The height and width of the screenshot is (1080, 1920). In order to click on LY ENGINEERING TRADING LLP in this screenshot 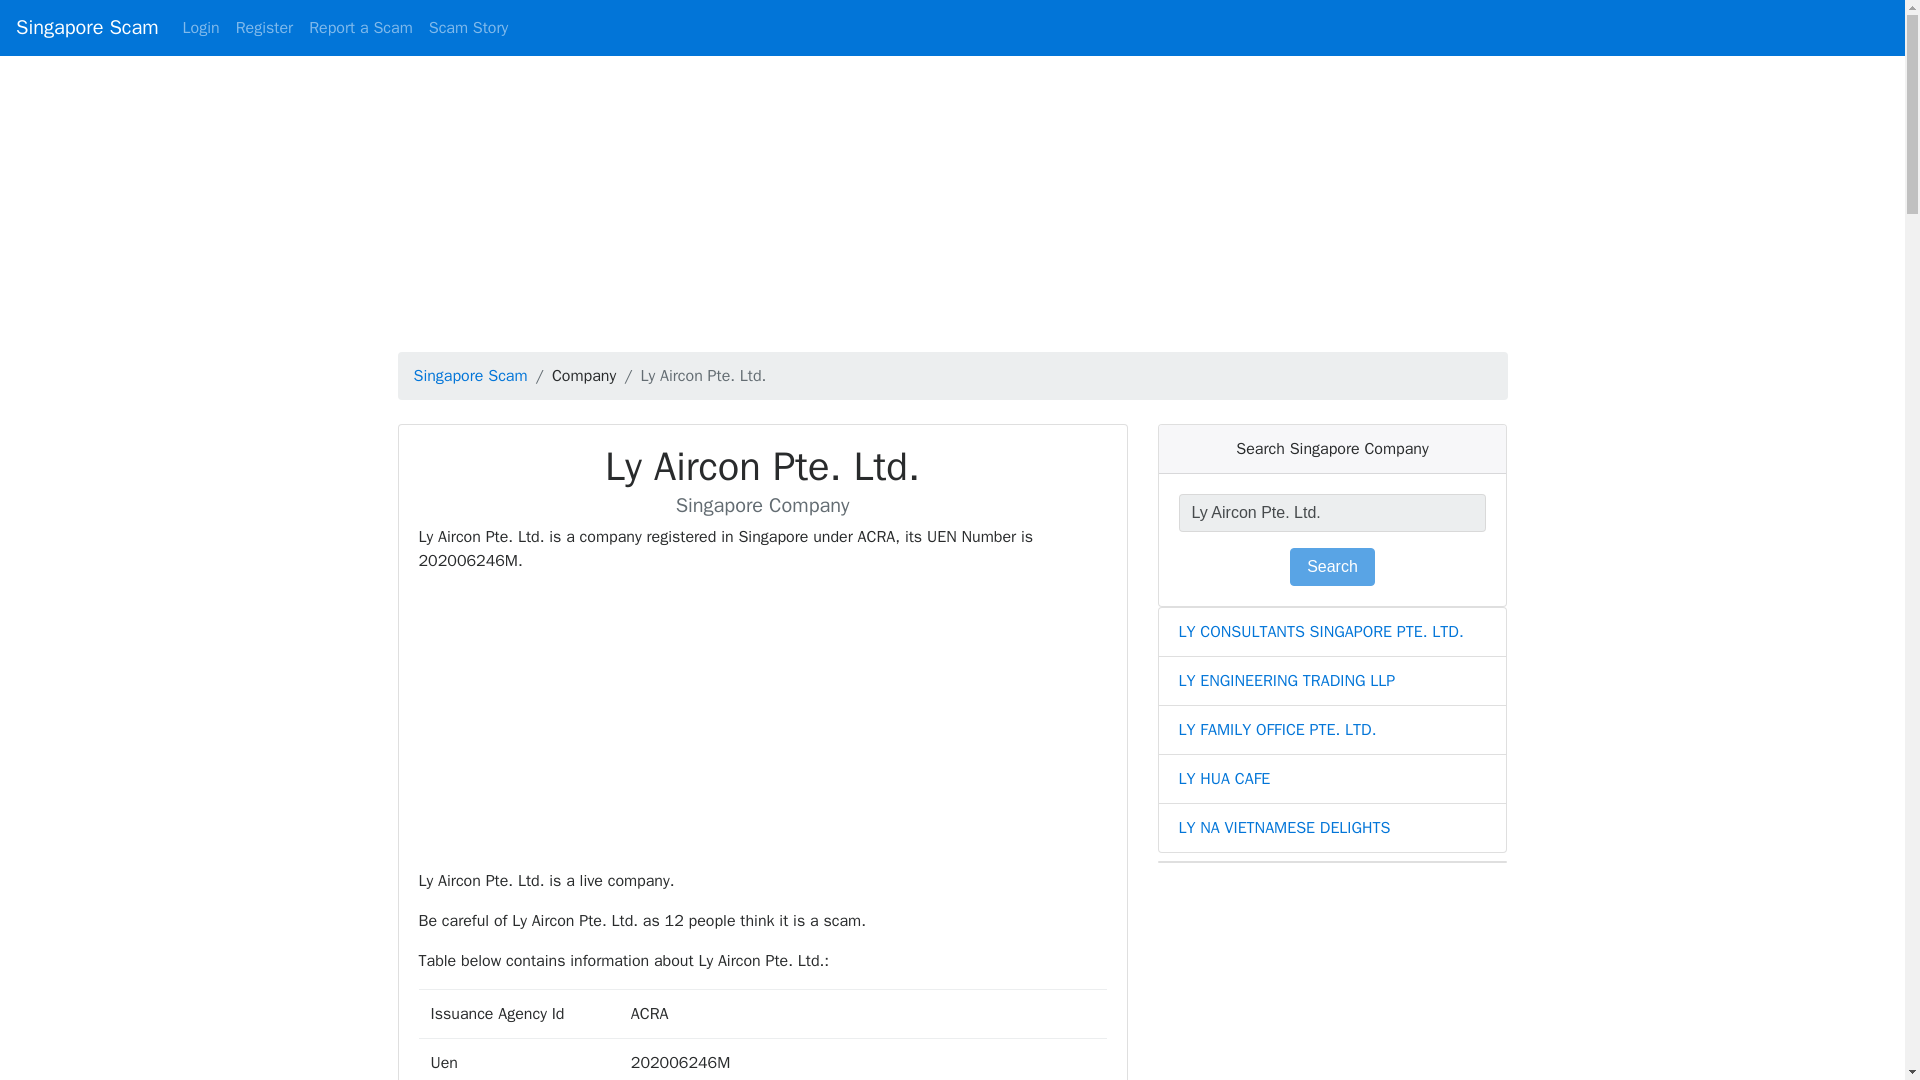, I will do `click(1286, 680)`.